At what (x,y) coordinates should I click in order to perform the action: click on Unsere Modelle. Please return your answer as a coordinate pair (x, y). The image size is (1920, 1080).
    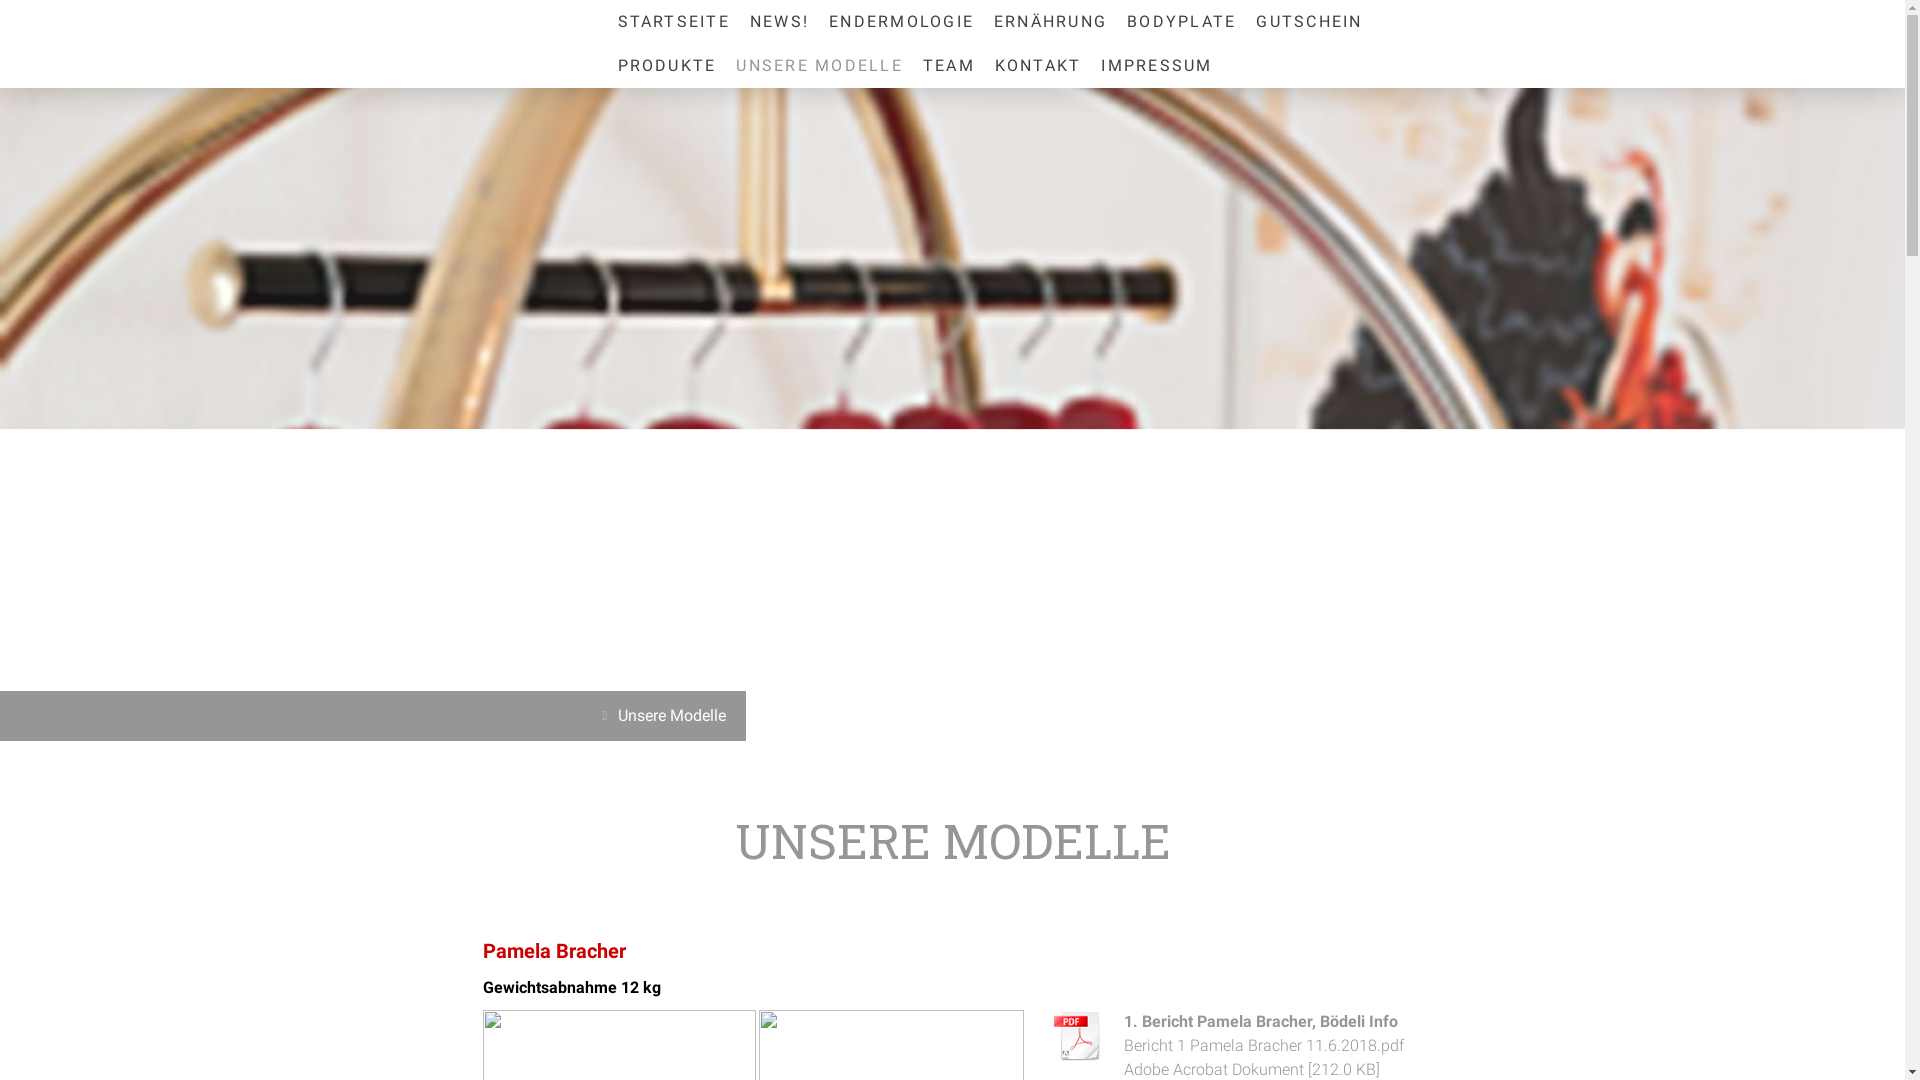
    Looking at the image, I should click on (667, 716).